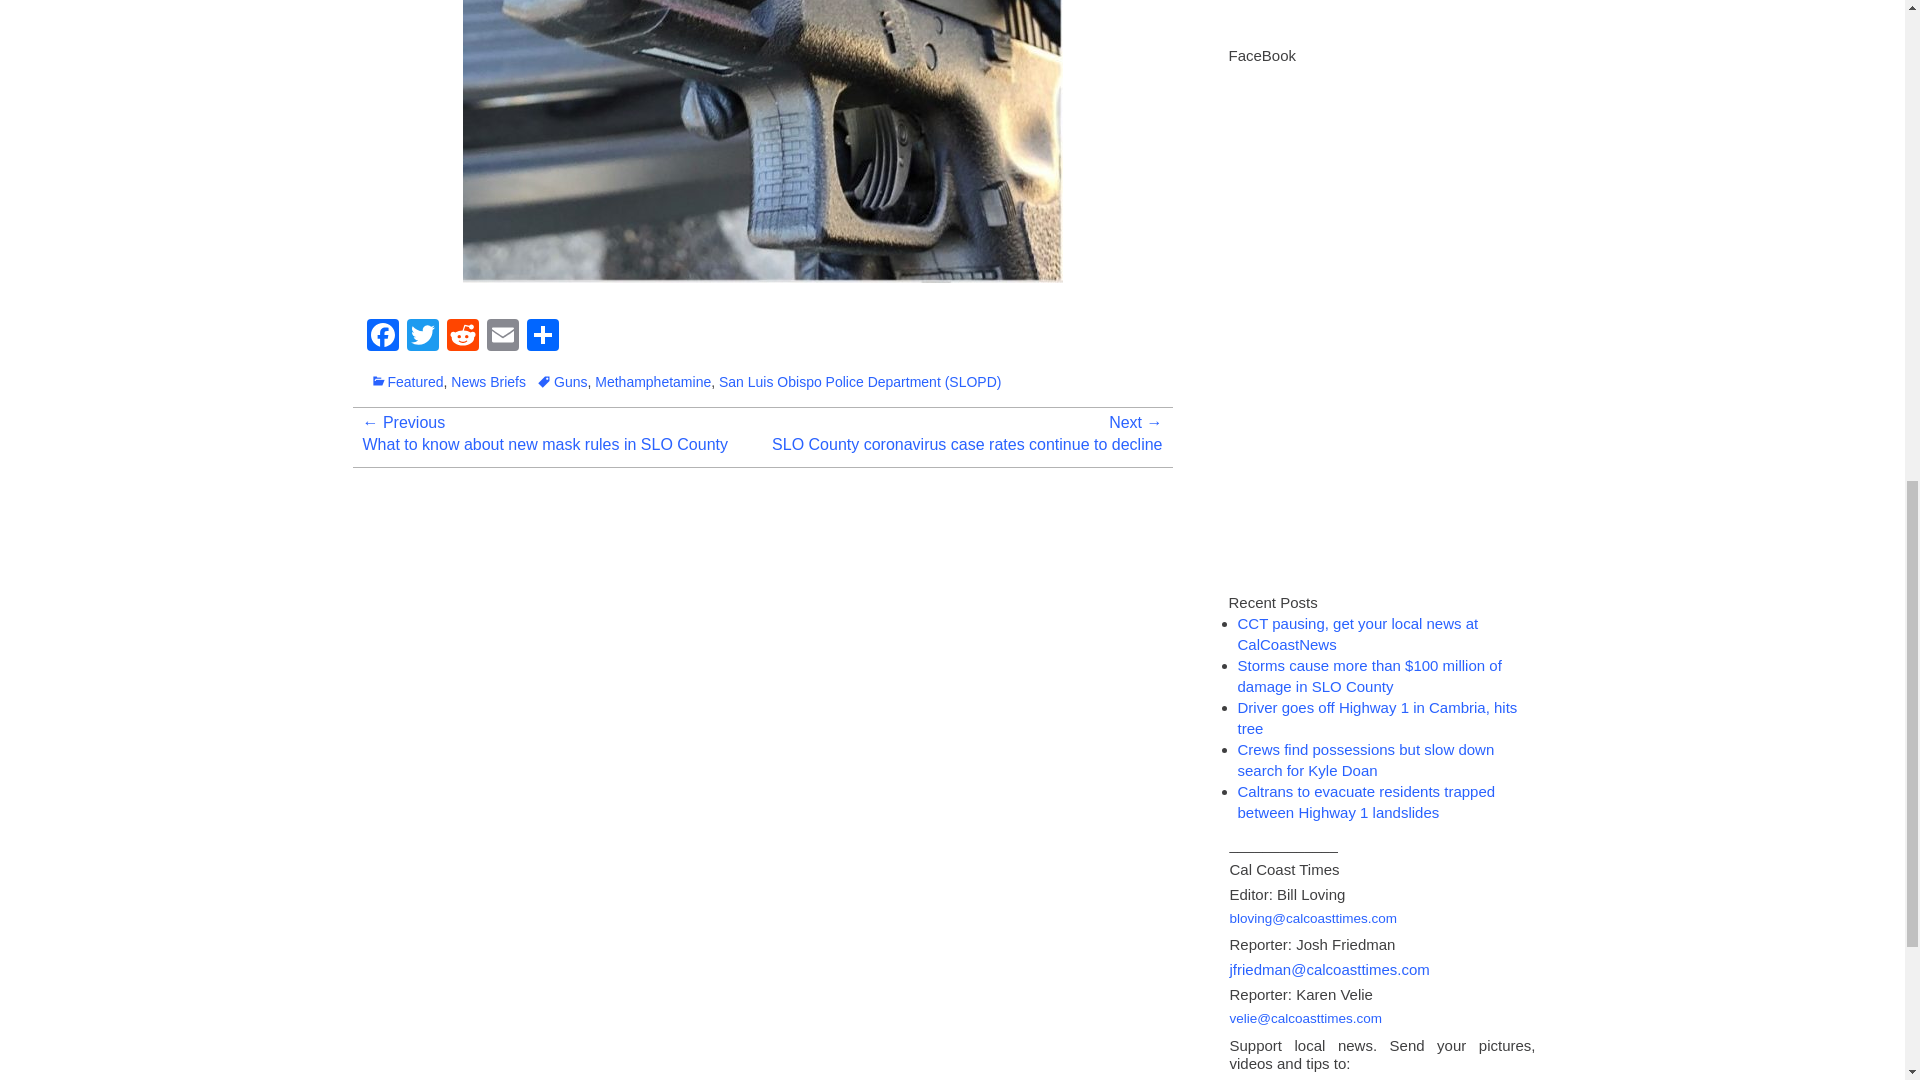  I want to click on News Briefs, so click(488, 381).